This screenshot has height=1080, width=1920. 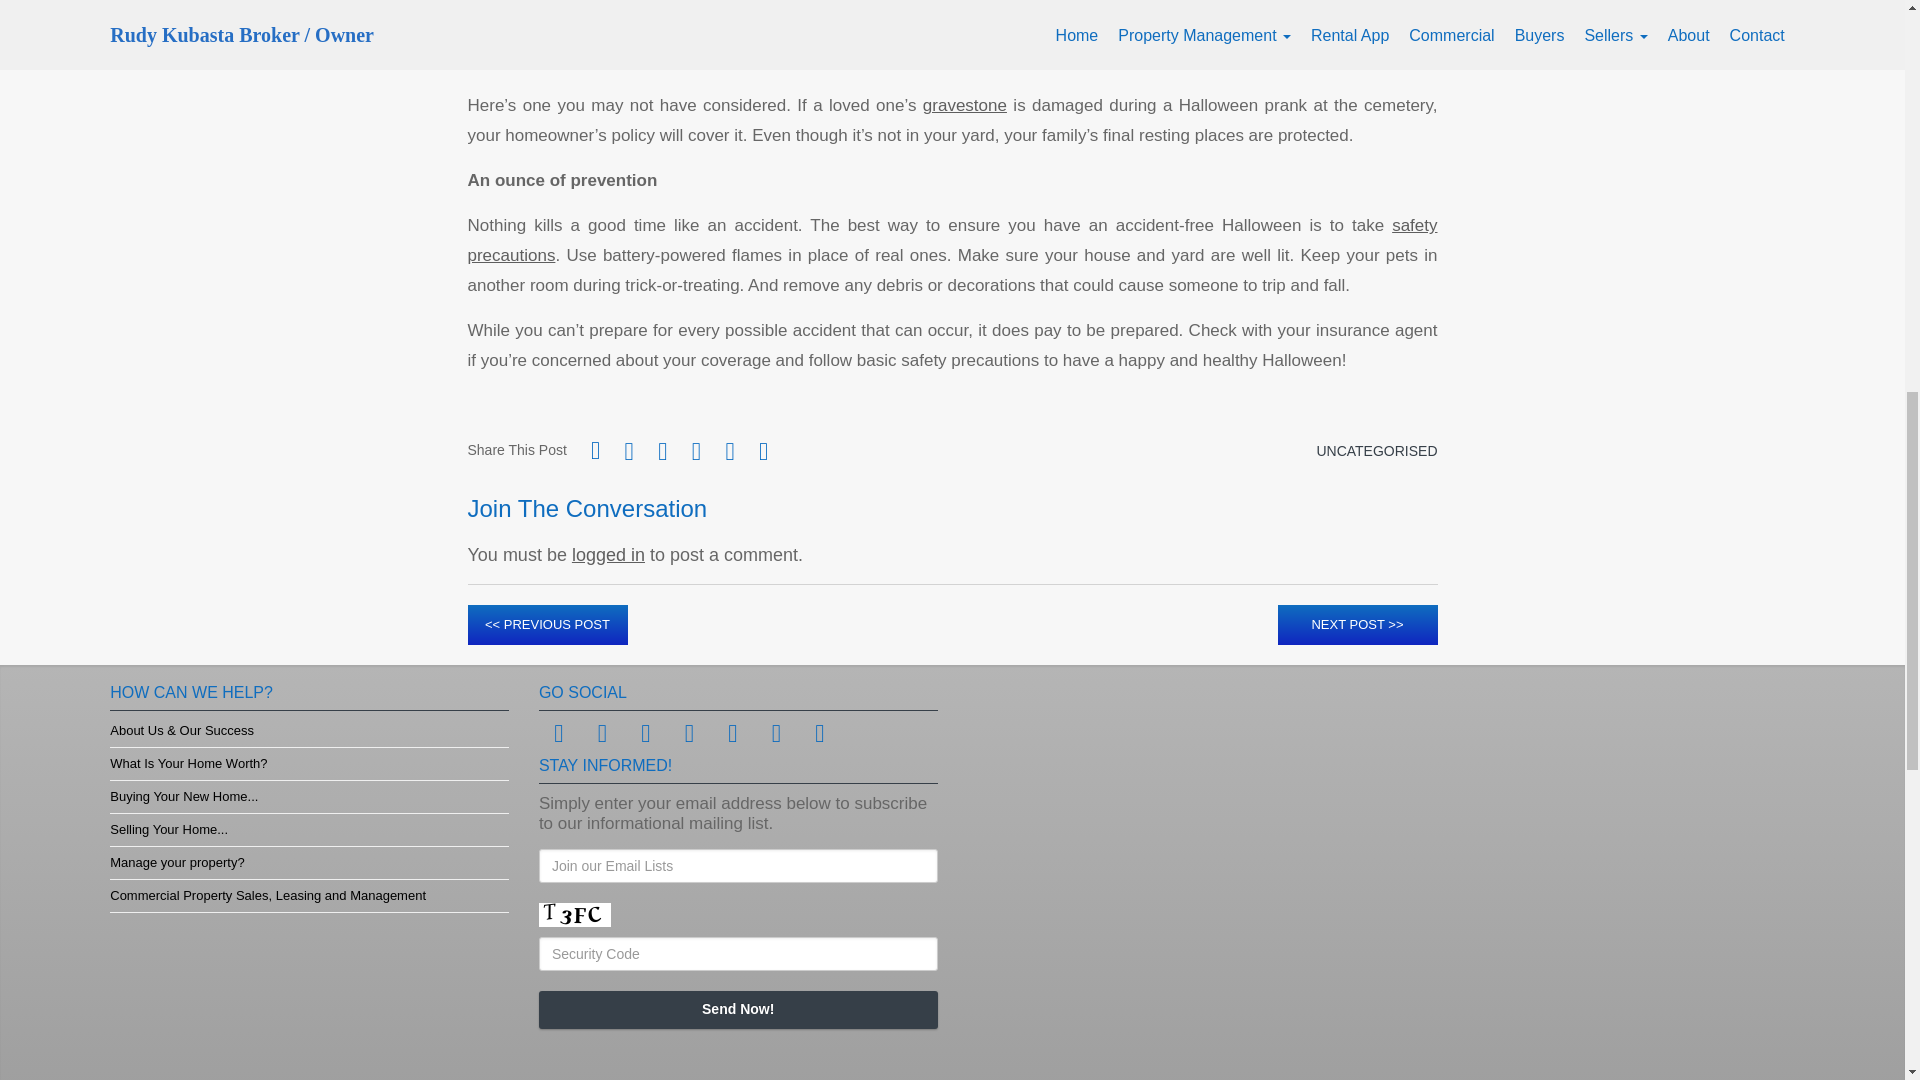 What do you see at coordinates (1376, 450) in the screenshot?
I see `UNCATEGORISED` at bounding box center [1376, 450].